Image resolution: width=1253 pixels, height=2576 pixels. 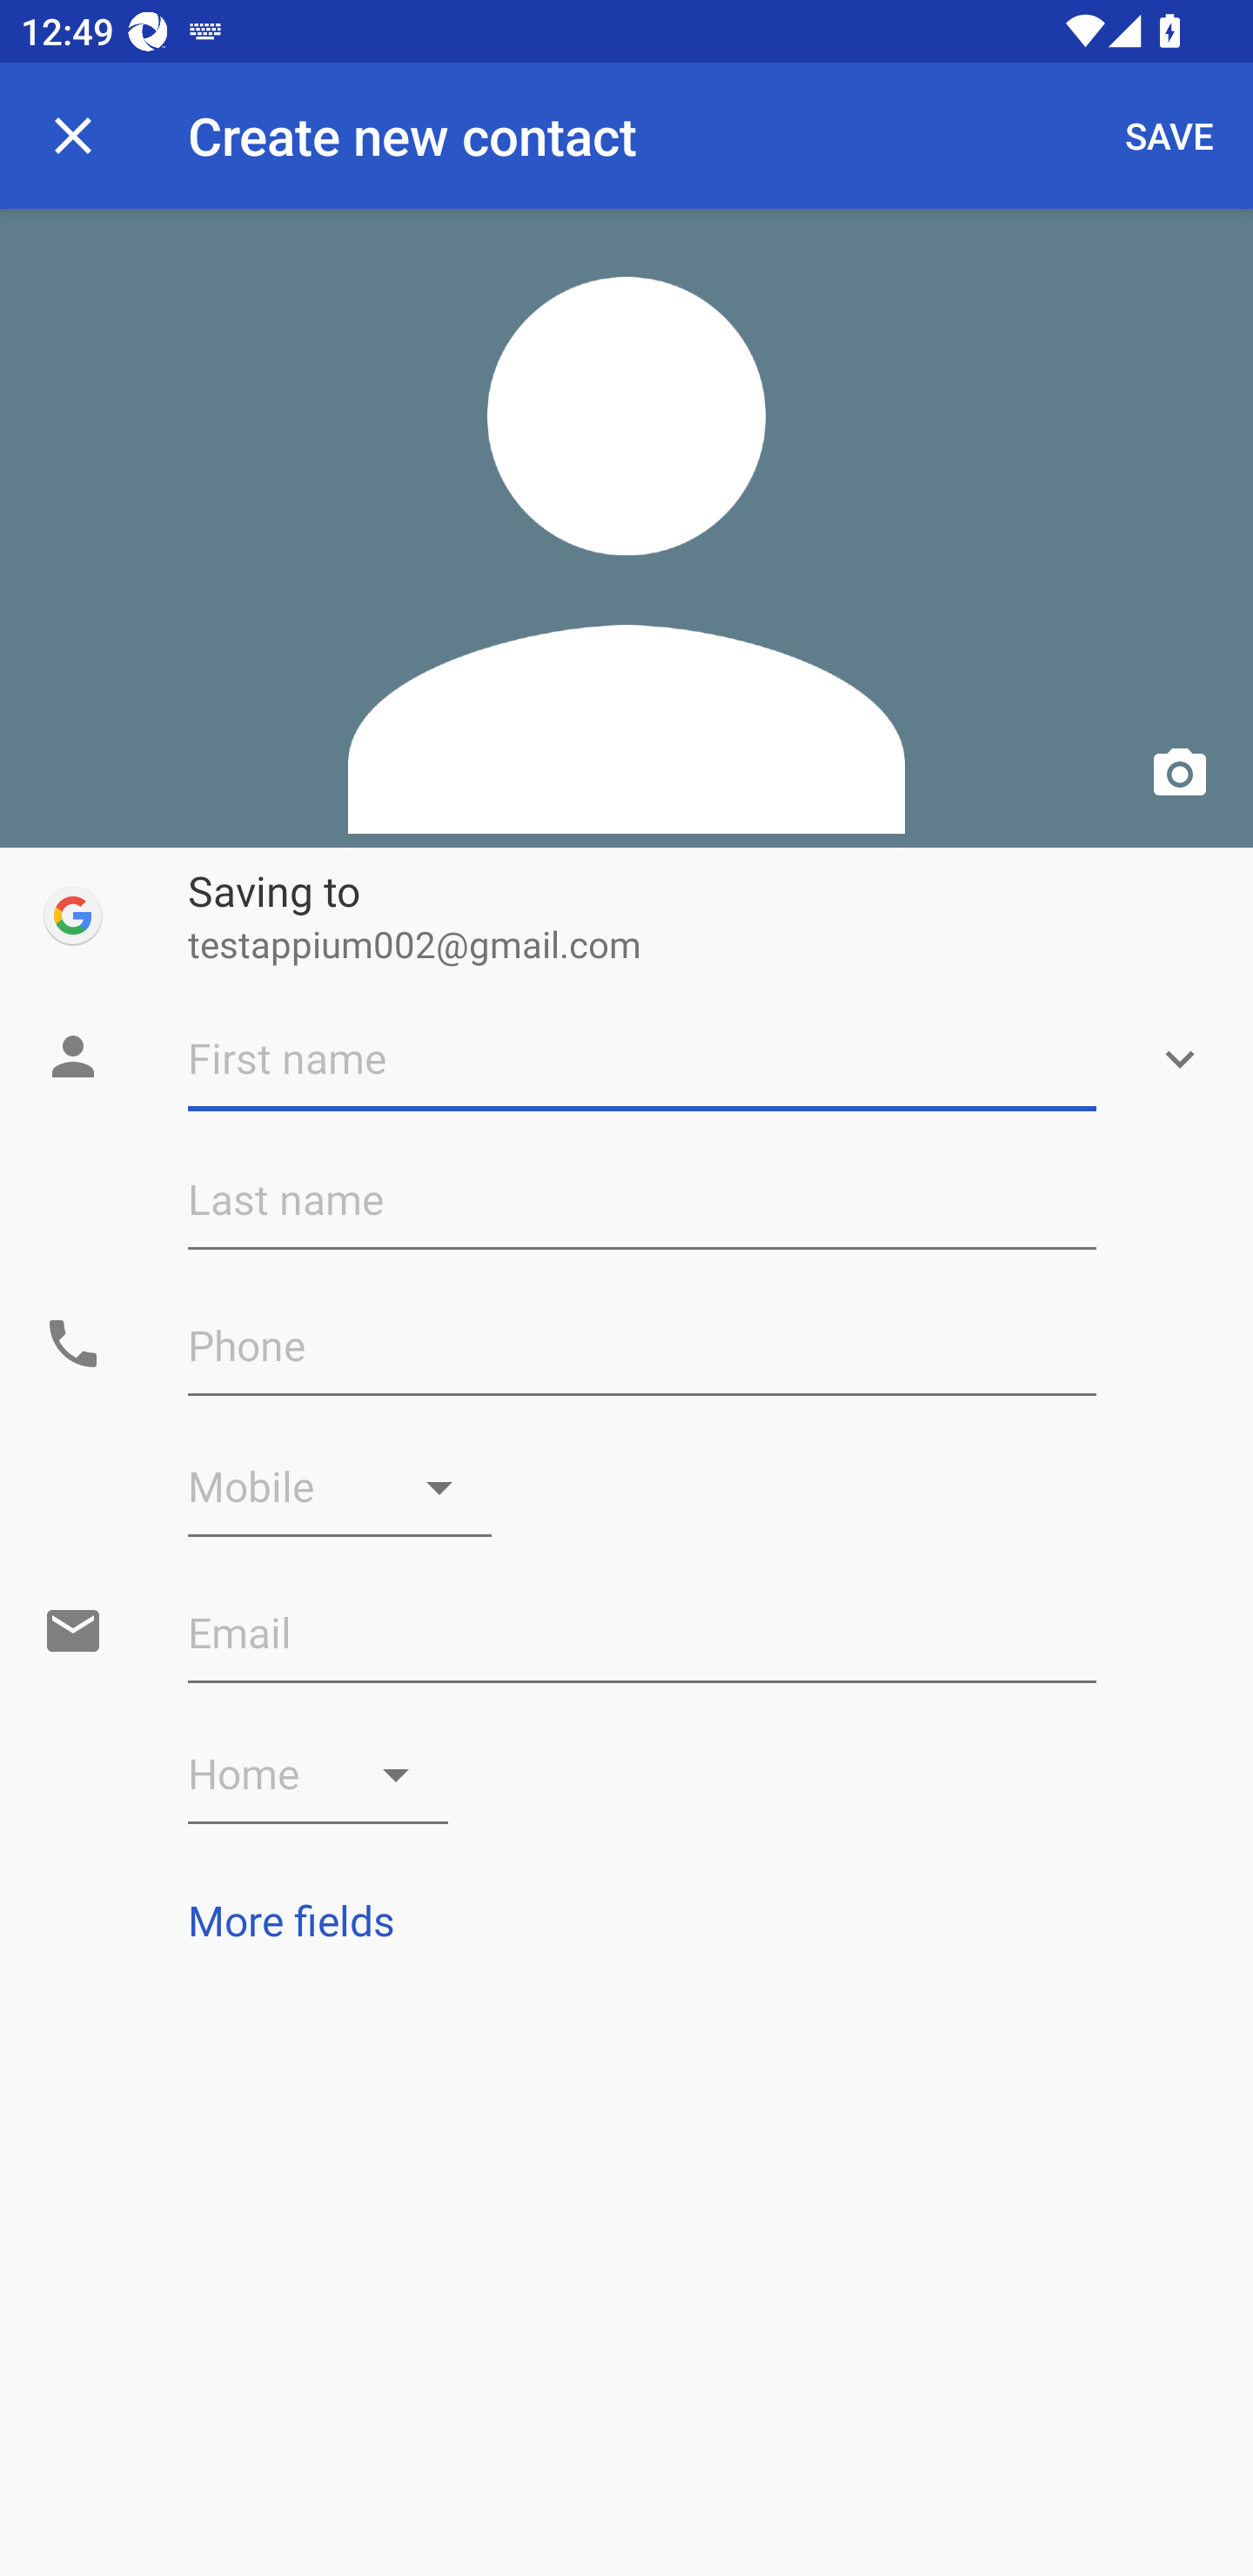 I want to click on Show more name fields, so click(x=1180, y=1060).